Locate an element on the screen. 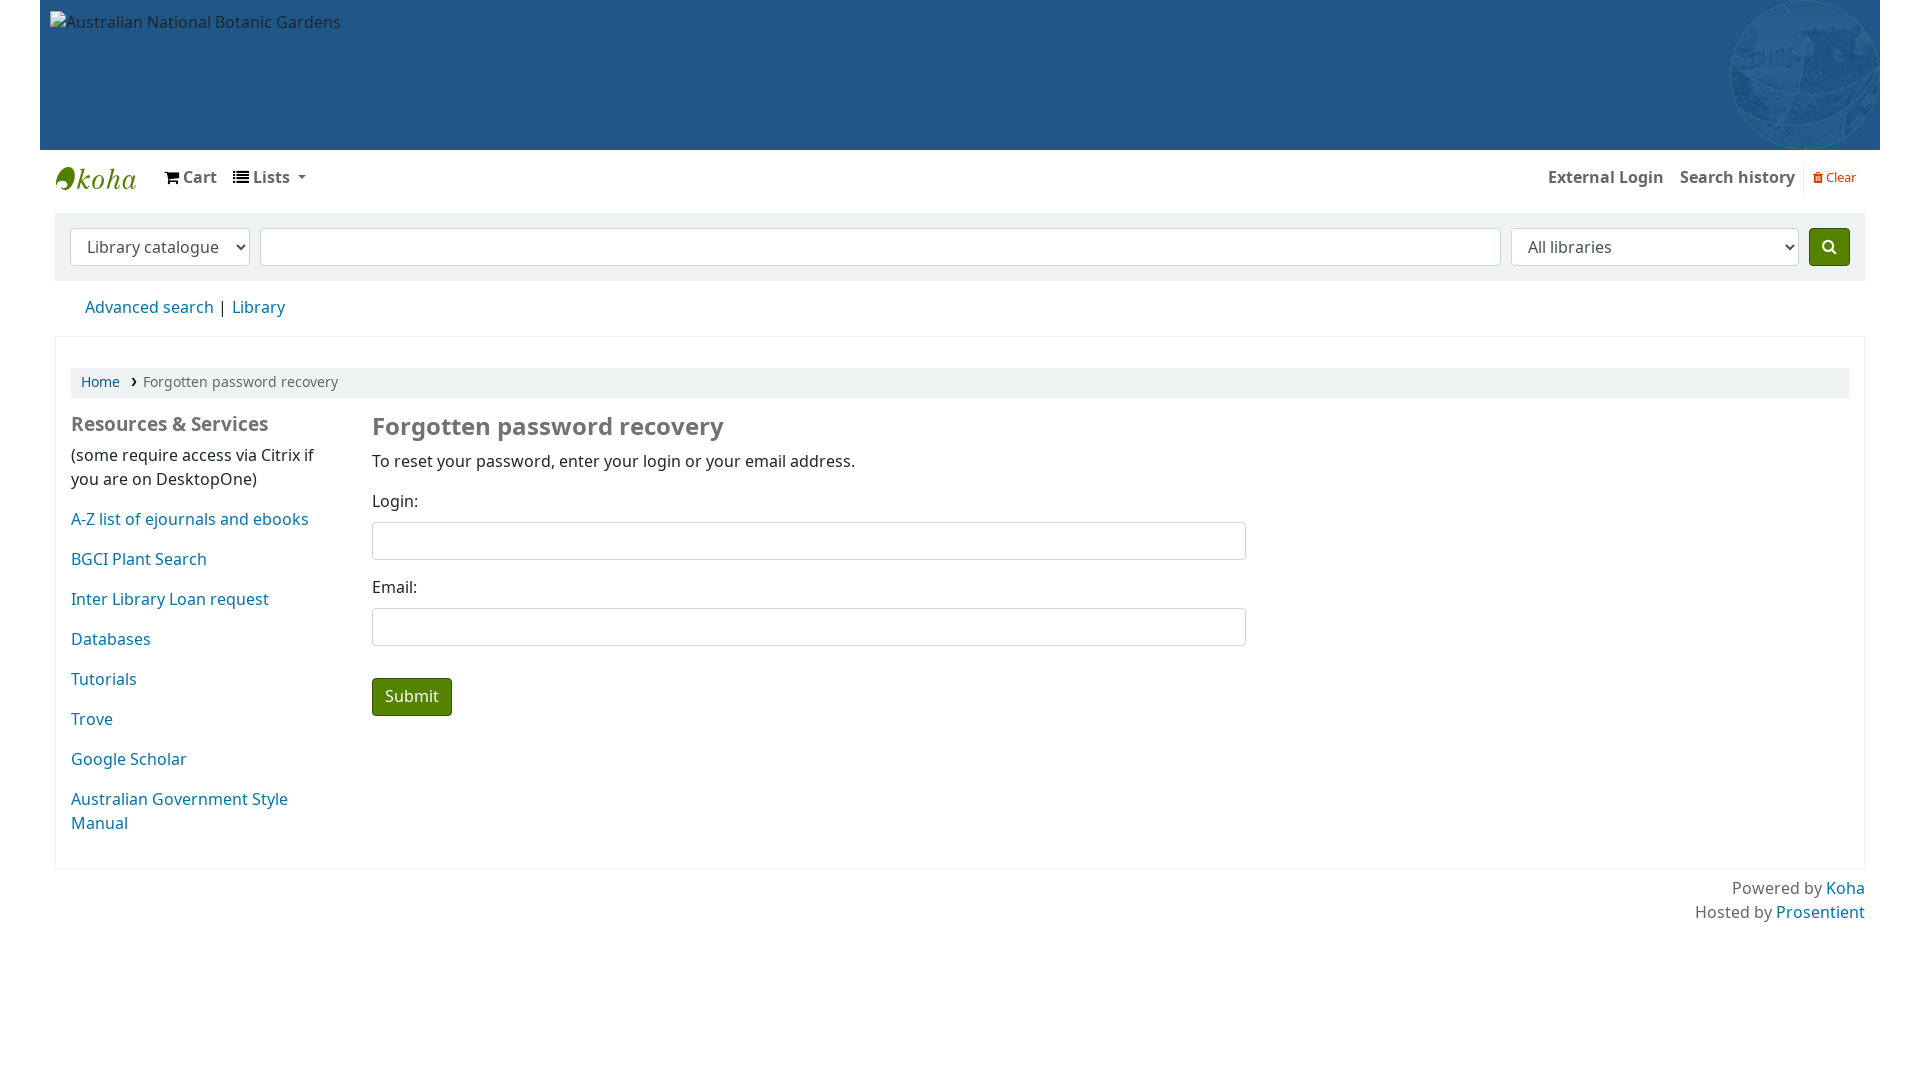 The image size is (1920, 1080). Australian National Botanic Gardens is located at coordinates (196, 23).